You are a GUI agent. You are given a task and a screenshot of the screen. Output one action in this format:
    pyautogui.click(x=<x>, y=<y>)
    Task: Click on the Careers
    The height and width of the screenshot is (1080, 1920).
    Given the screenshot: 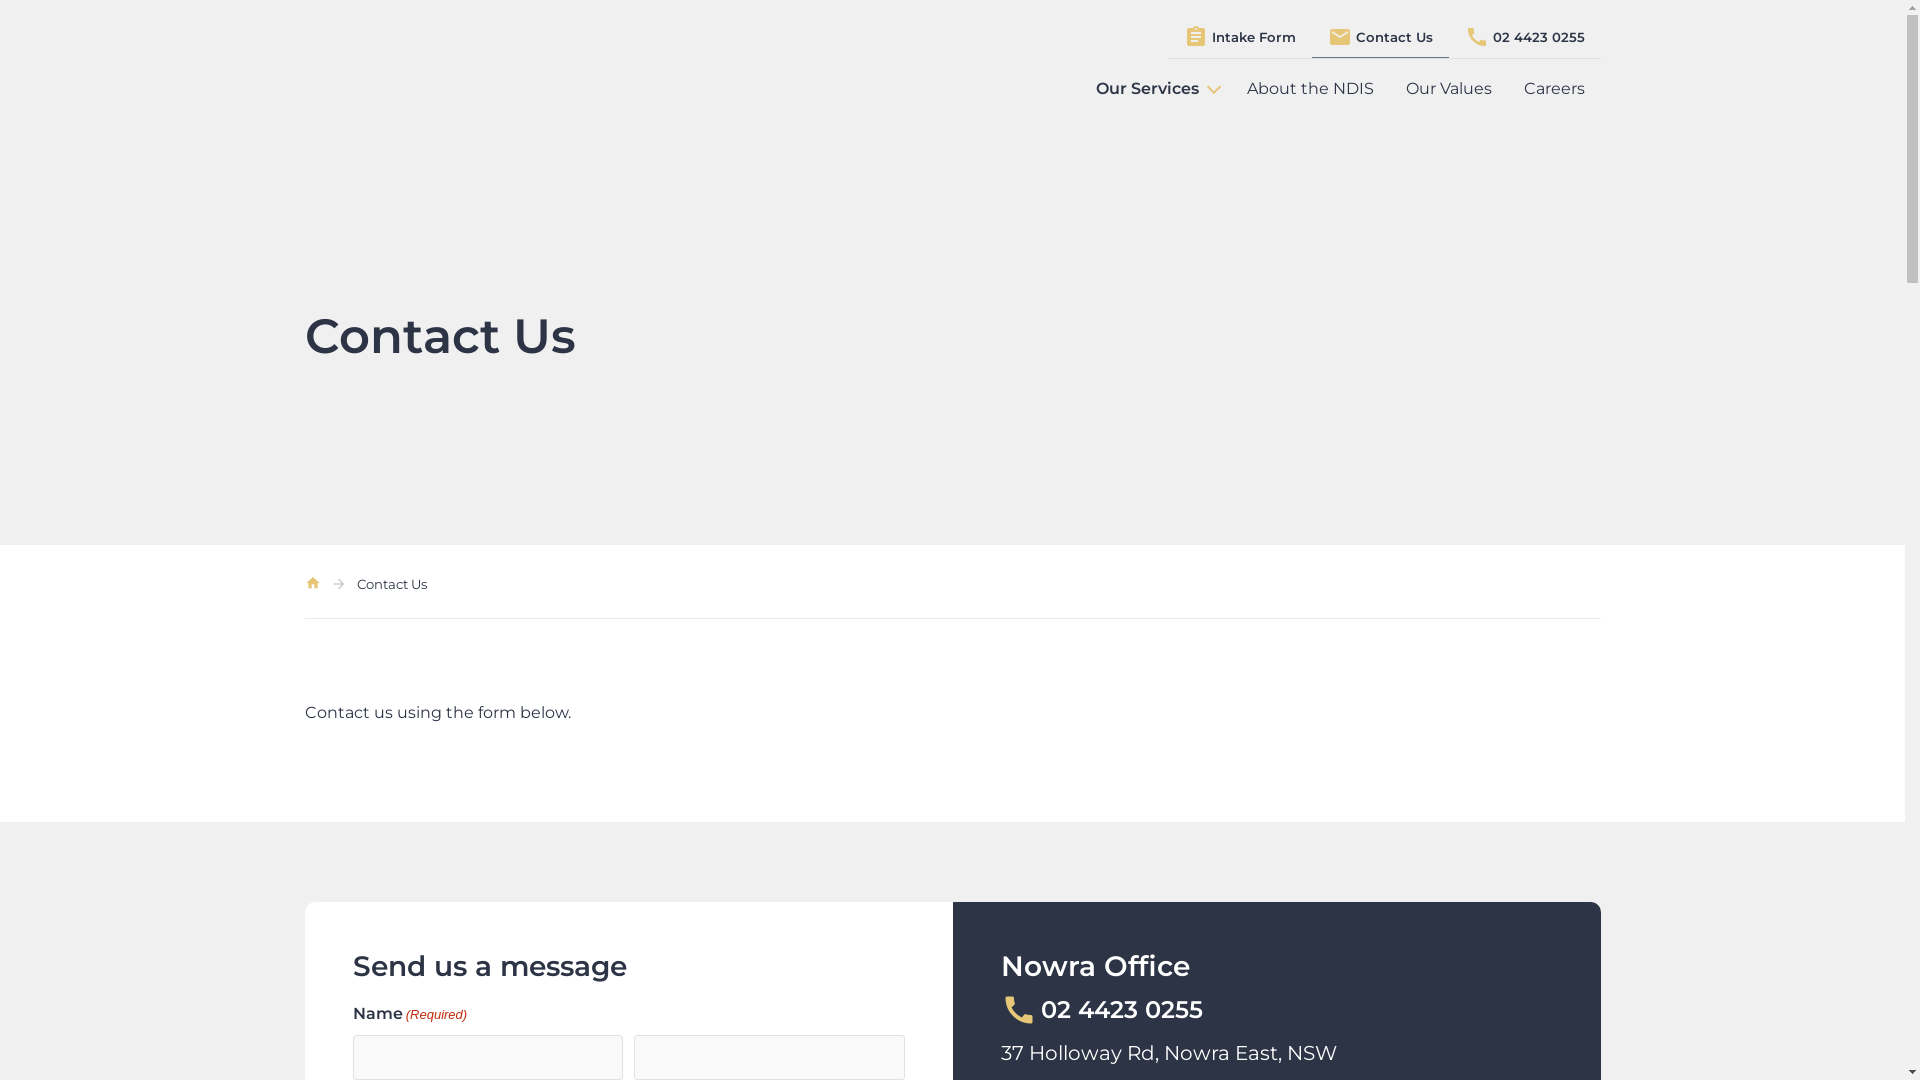 What is the action you would take?
    pyautogui.click(x=1554, y=89)
    